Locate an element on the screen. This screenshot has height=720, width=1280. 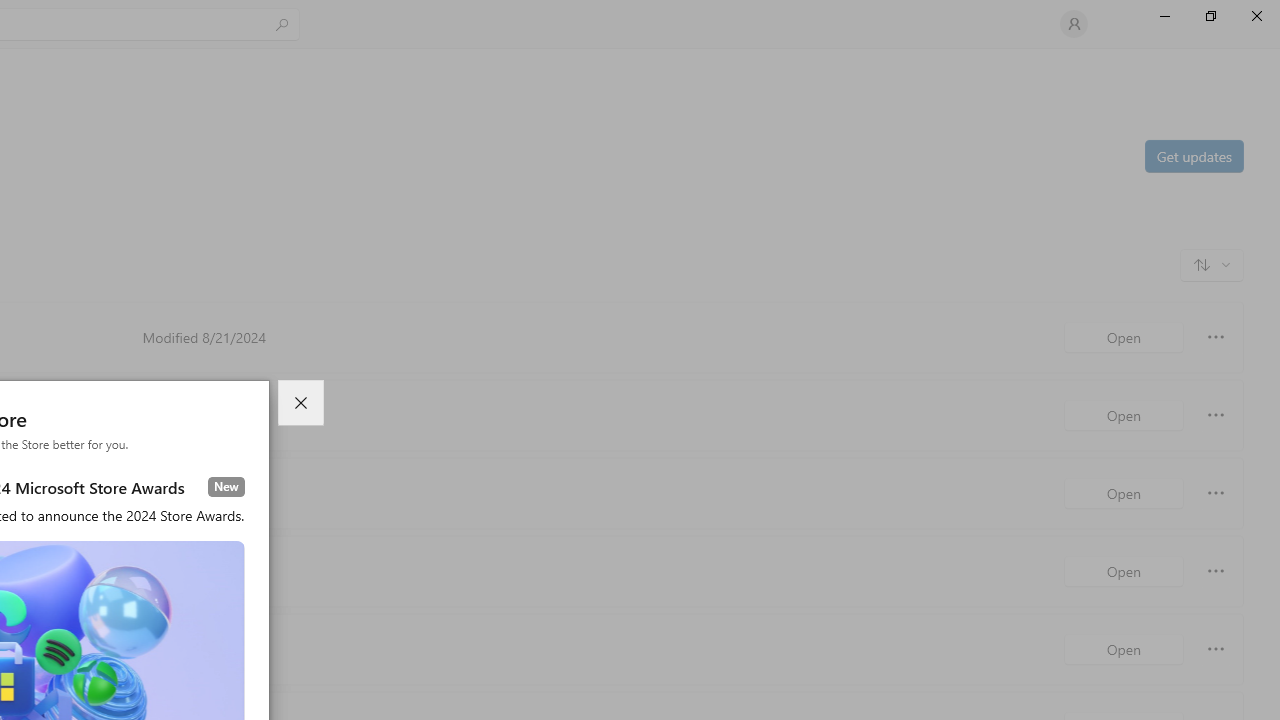
User profile is located at coordinates (1074, 24).